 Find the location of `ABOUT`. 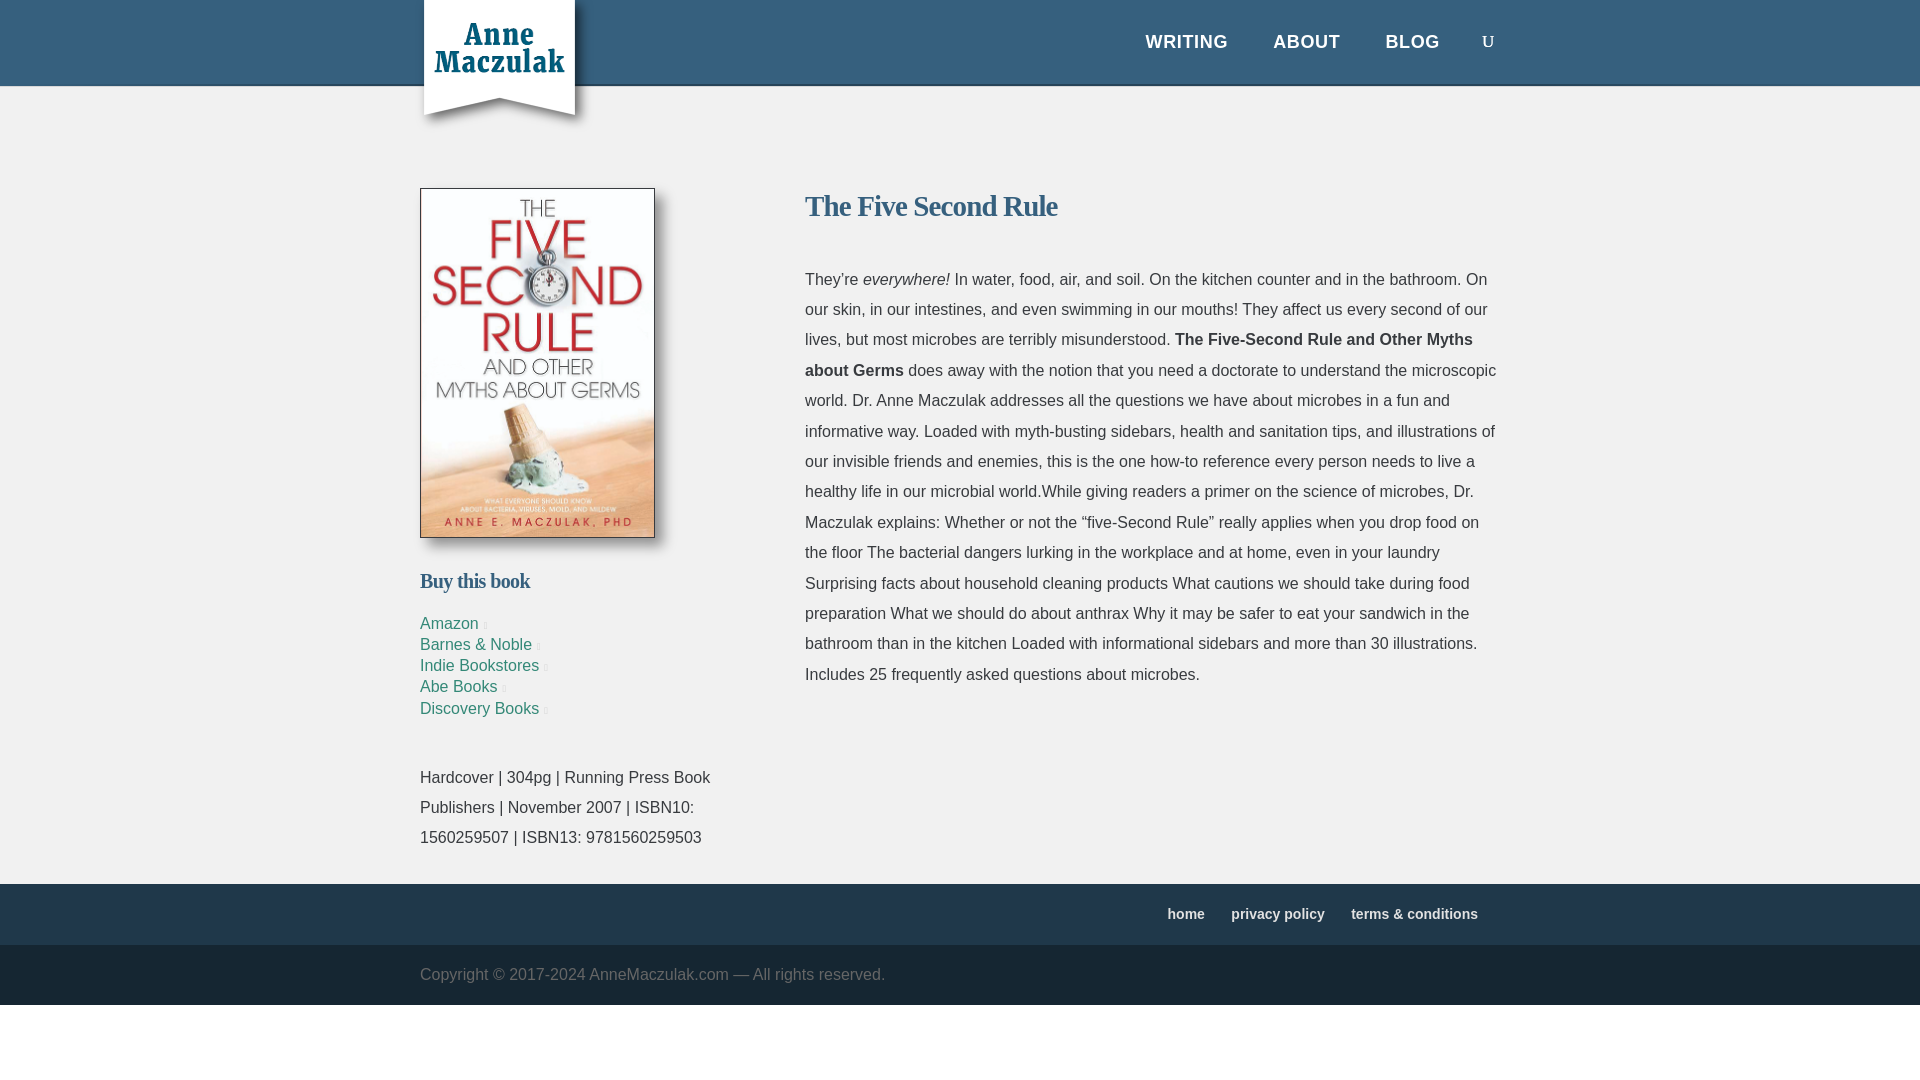

ABOUT is located at coordinates (1306, 58).